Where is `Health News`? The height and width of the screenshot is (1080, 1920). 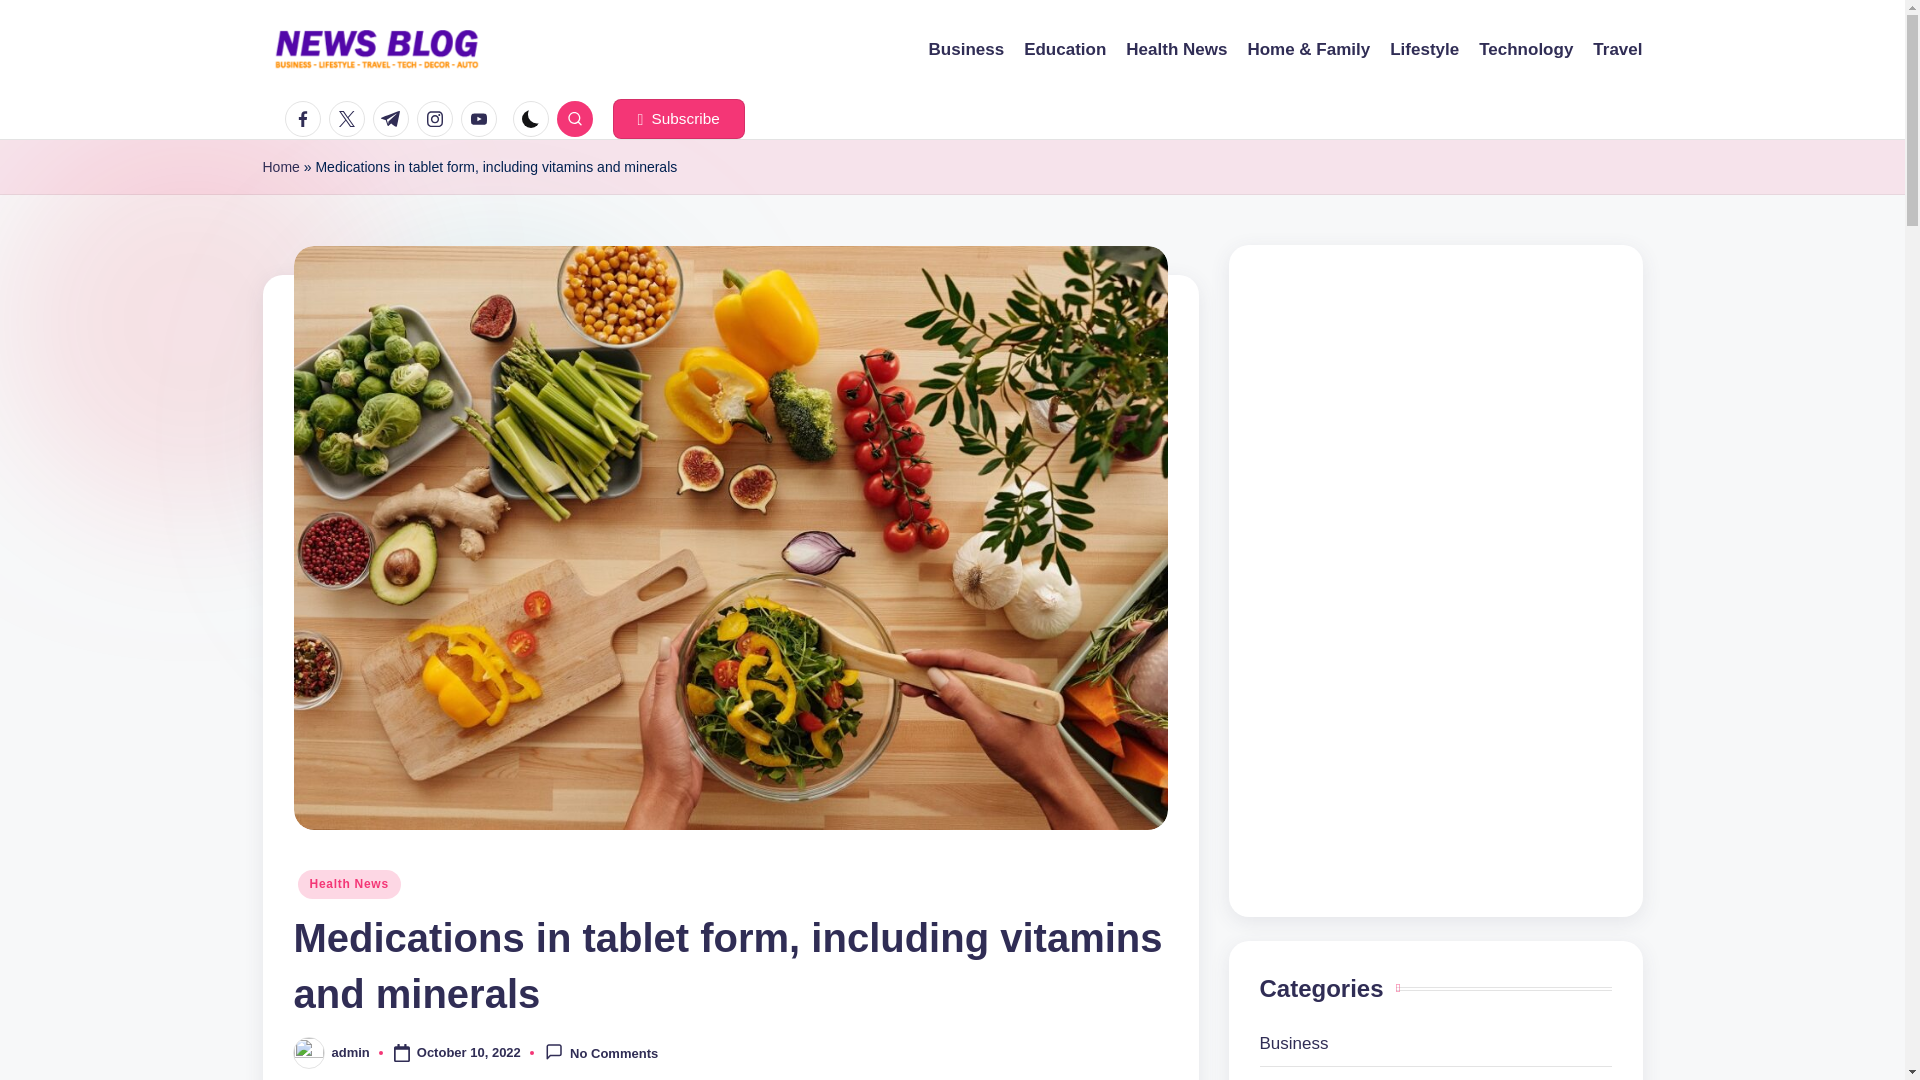
Health News is located at coordinates (349, 884).